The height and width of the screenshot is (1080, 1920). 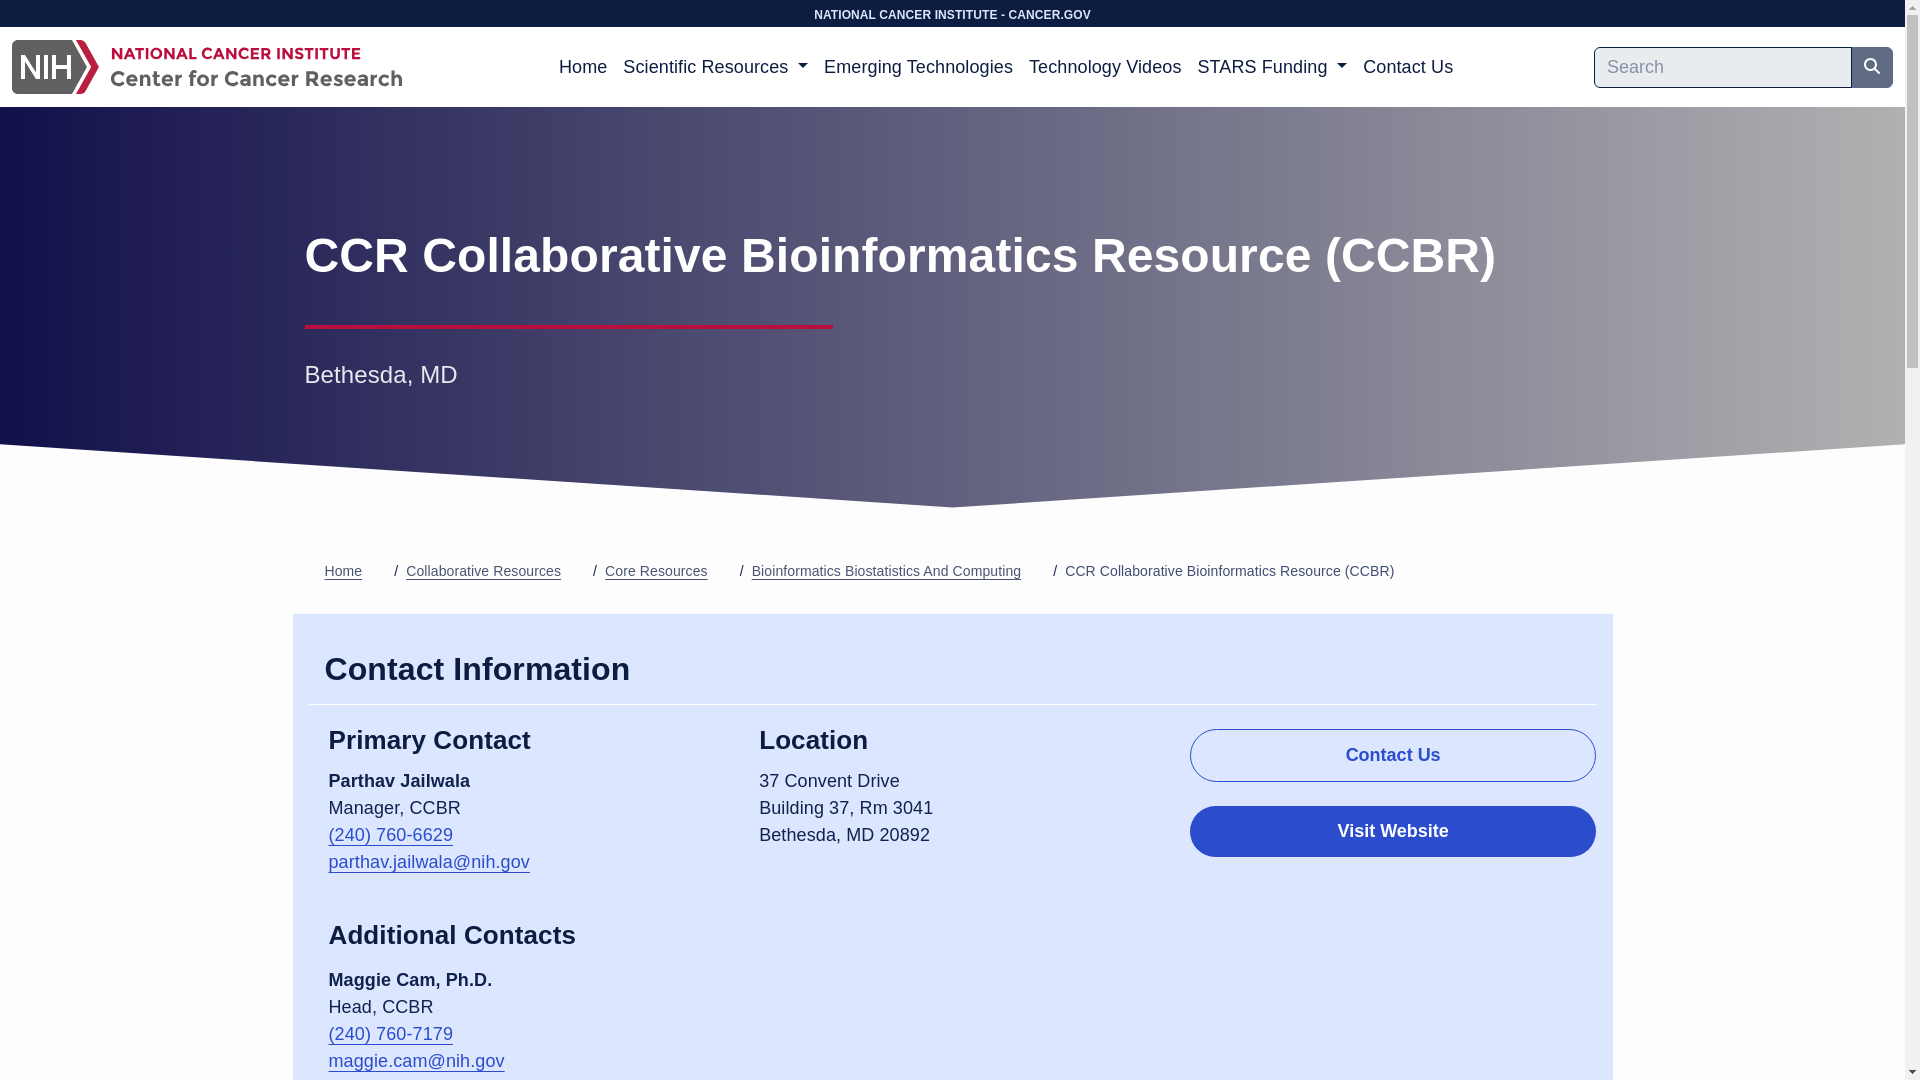 What do you see at coordinates (918, 67) in the screenshot?
I see `Emerging Technologies` at bounding box center [918, 67].